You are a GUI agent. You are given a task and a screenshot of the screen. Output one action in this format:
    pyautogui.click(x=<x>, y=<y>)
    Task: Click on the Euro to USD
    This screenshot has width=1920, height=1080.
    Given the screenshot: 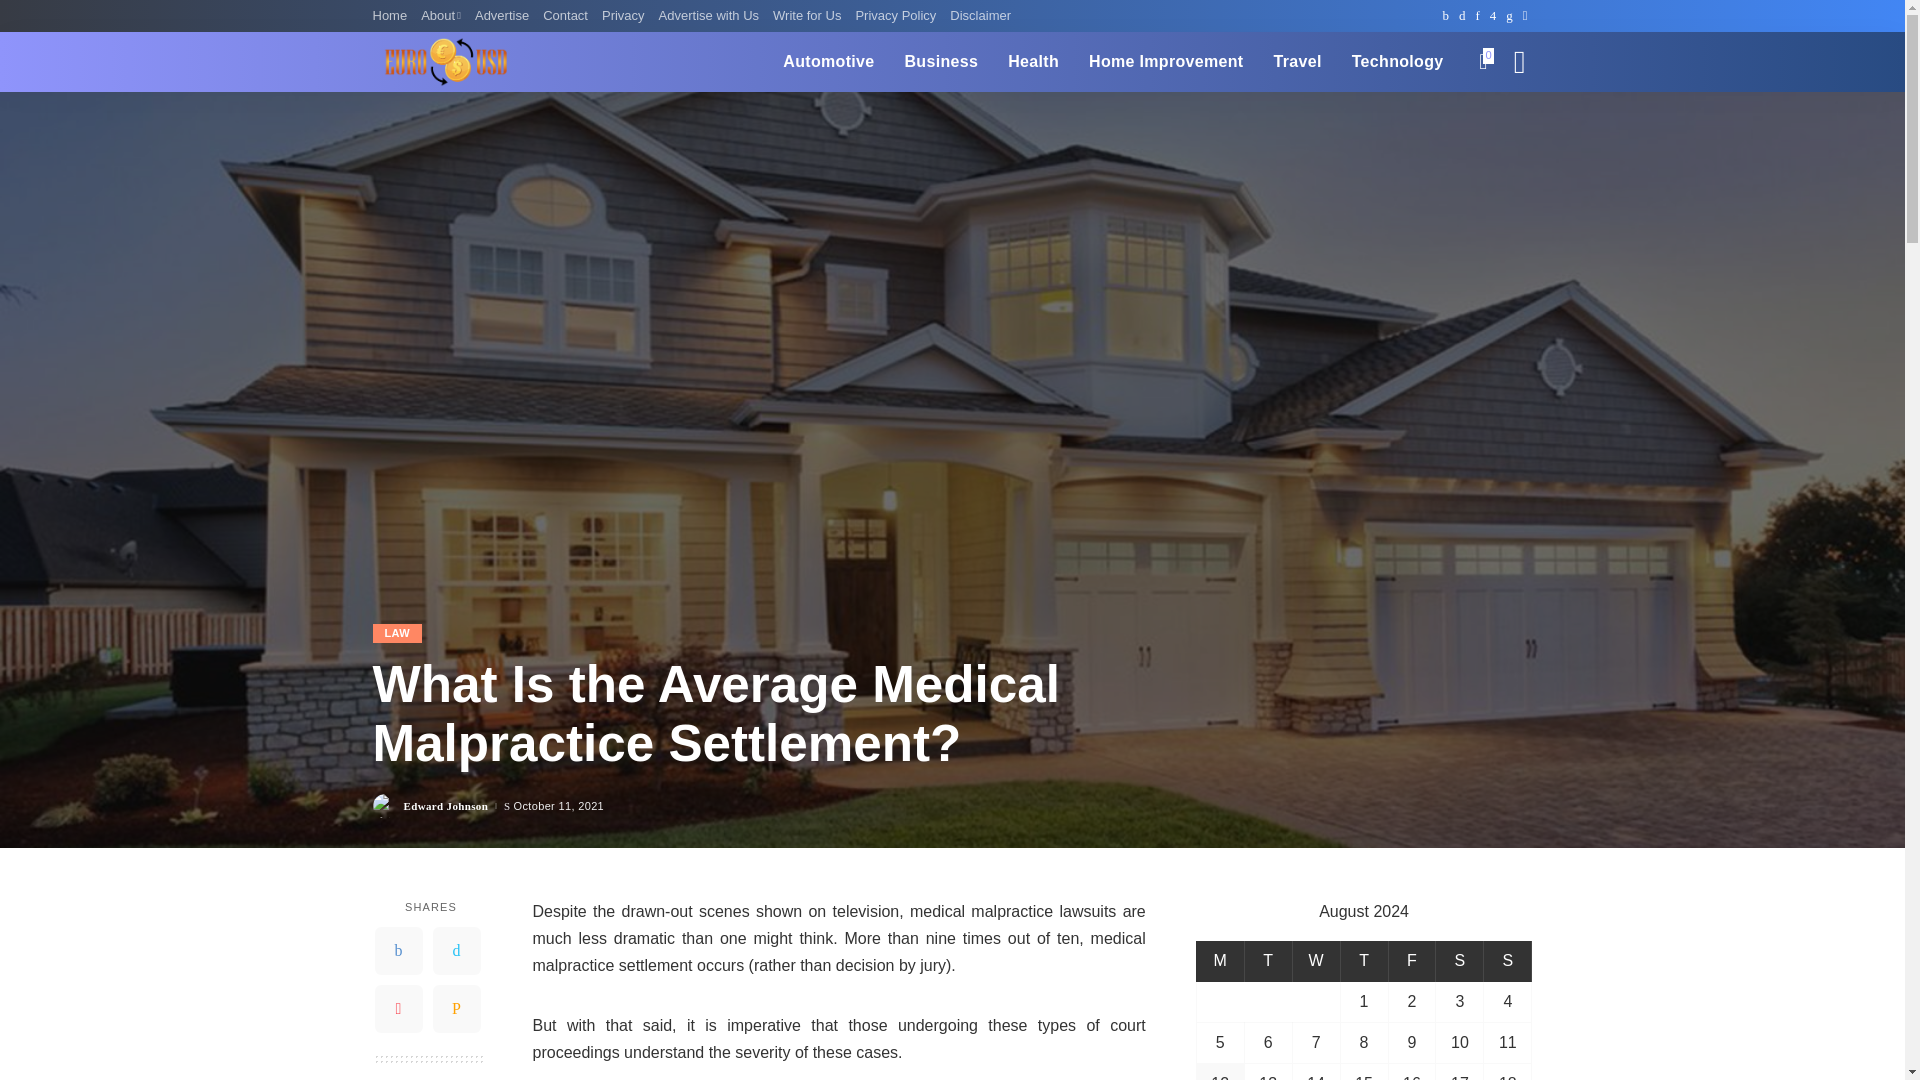 What is the action you would take?
    pyautogui.click(x=446, y=62)
    